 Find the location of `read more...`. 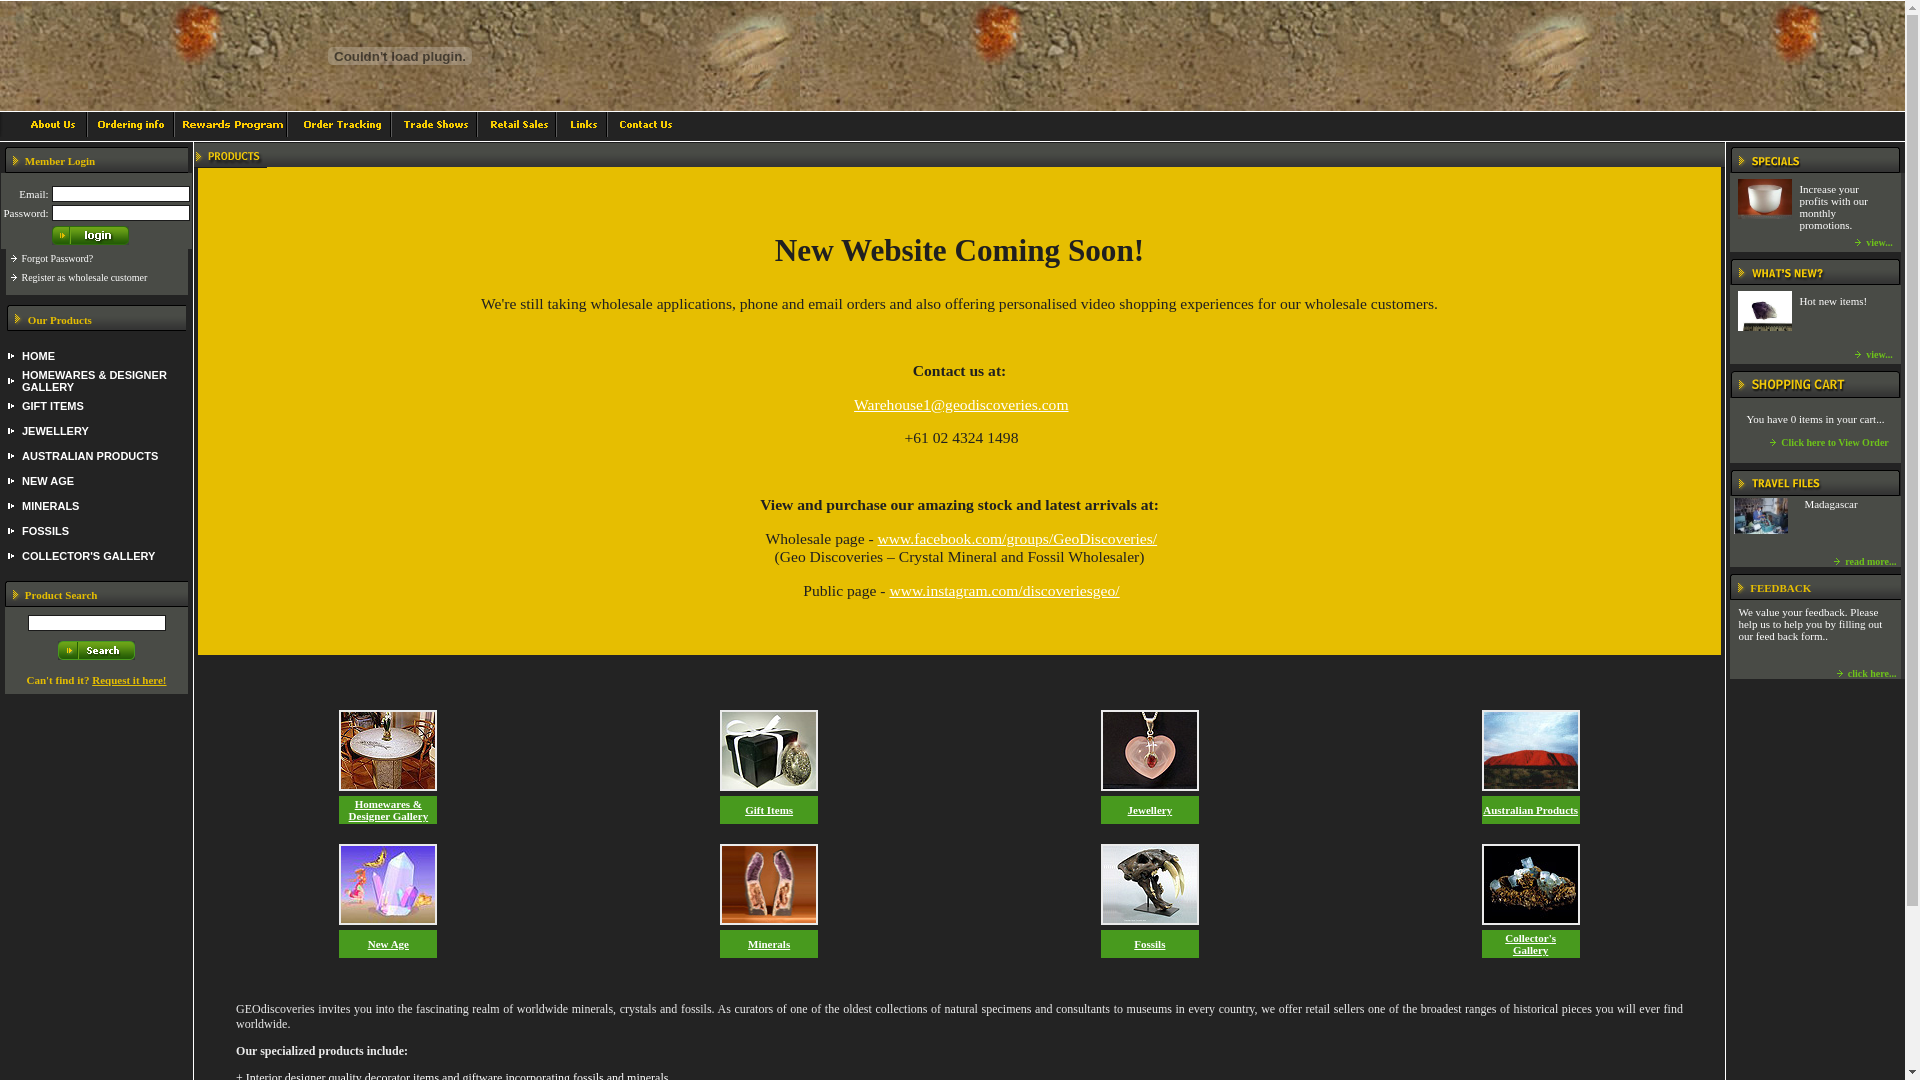

read more... is located at coordinates (1870, 562).